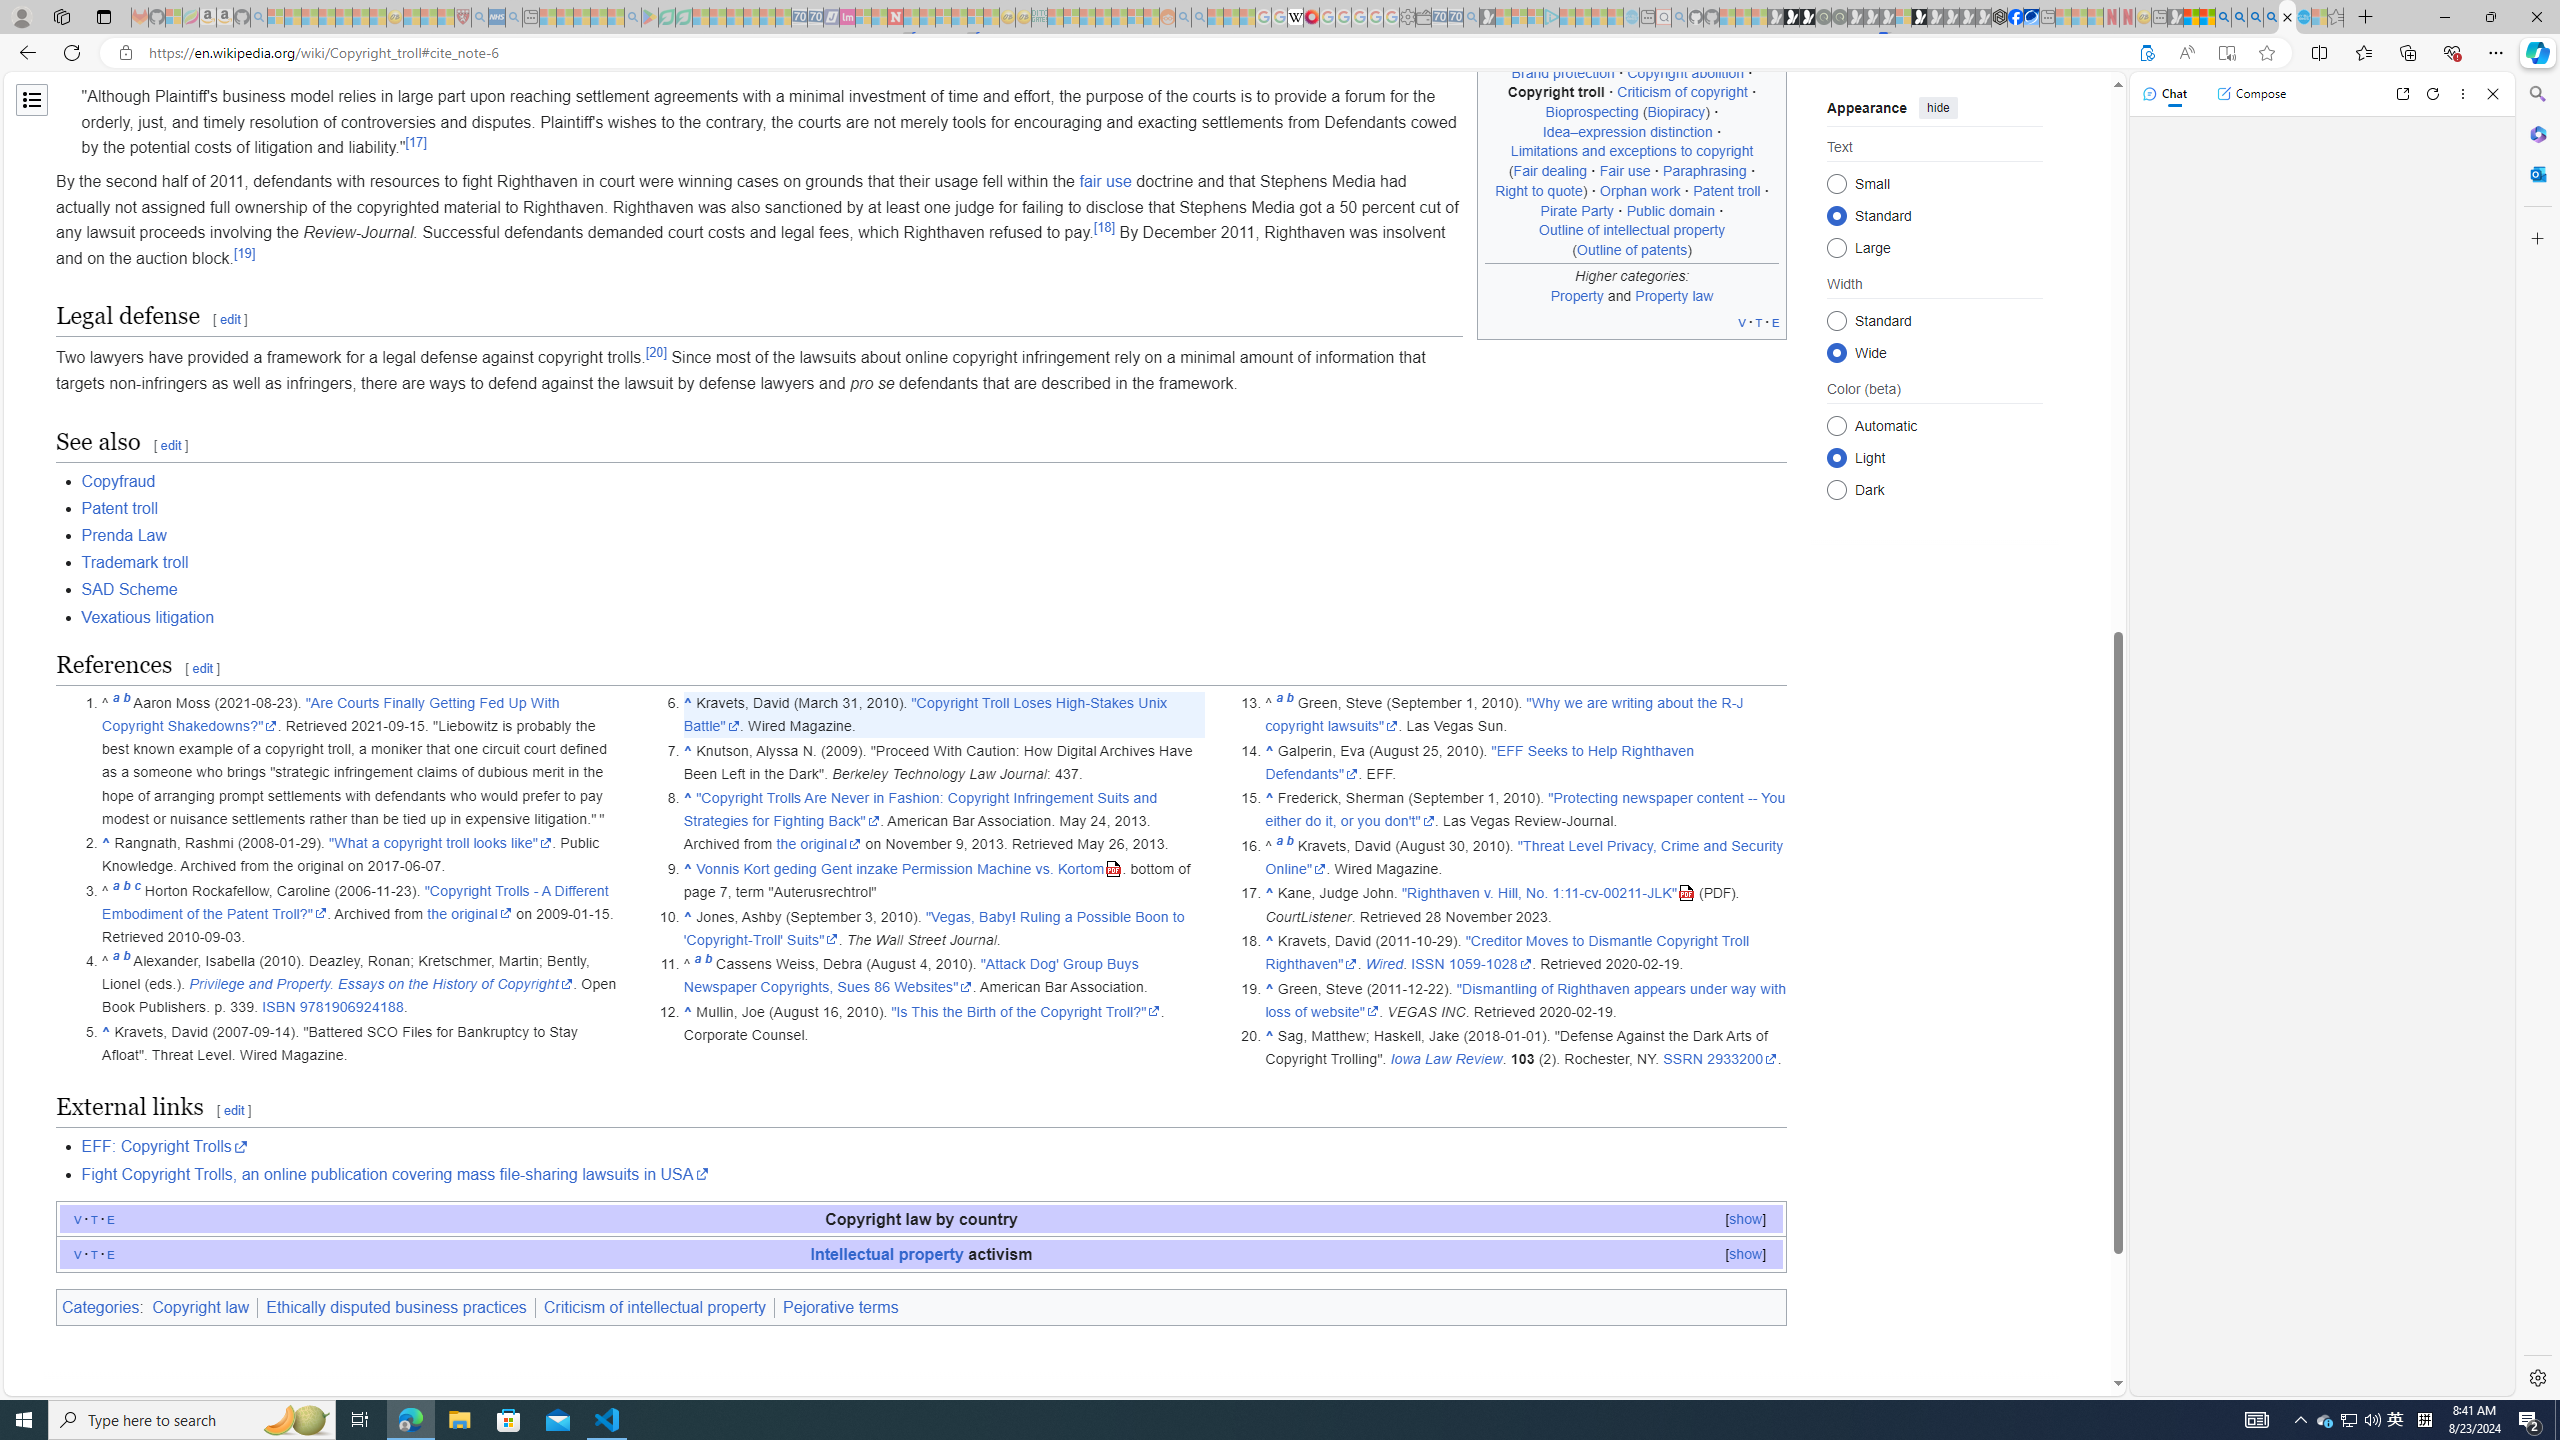  What do you see at coordinates (416, 143) in the screenshot?
I see `[17]` at bounding box center [416, 143].